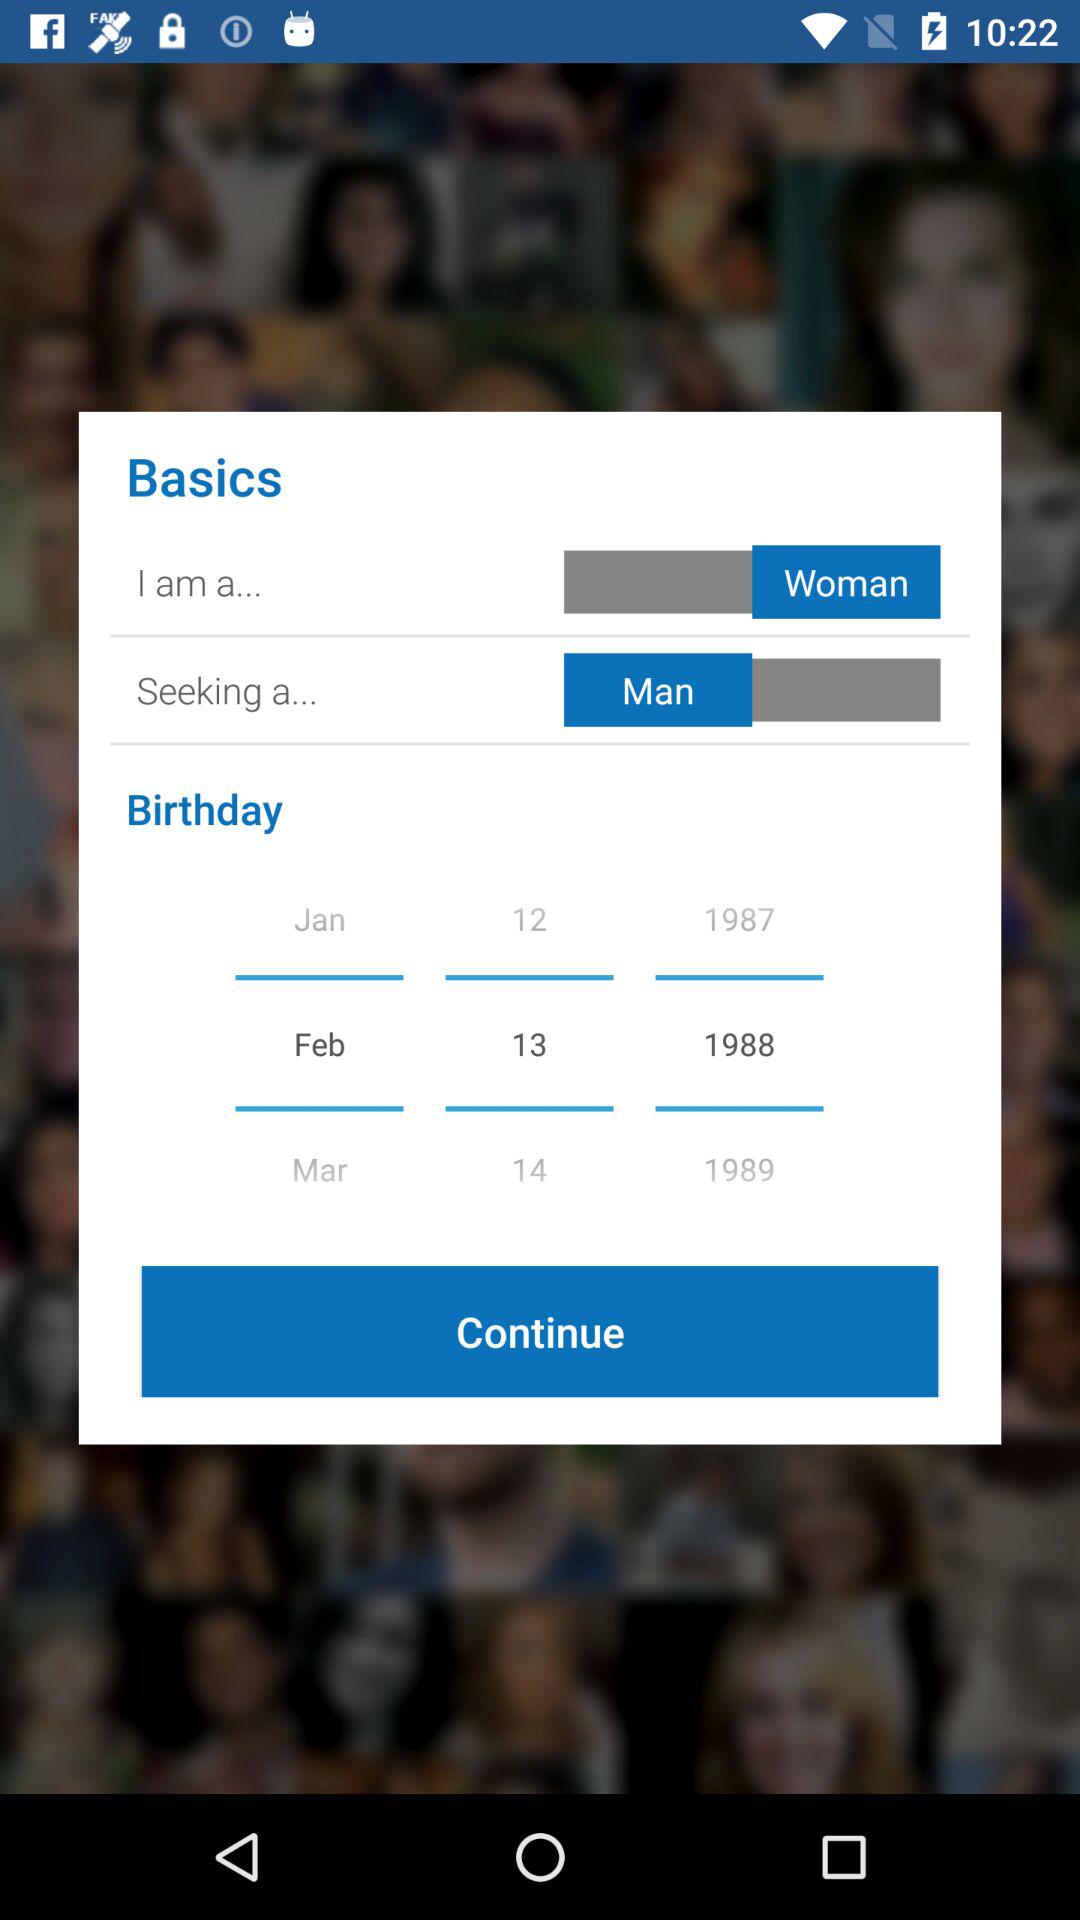 Image resolution: width=1080 pixels, height=1920 pixels. Describe the element at coordinates (756, 690) in the screenshot. I see `toggle preferred gender option` at that location.